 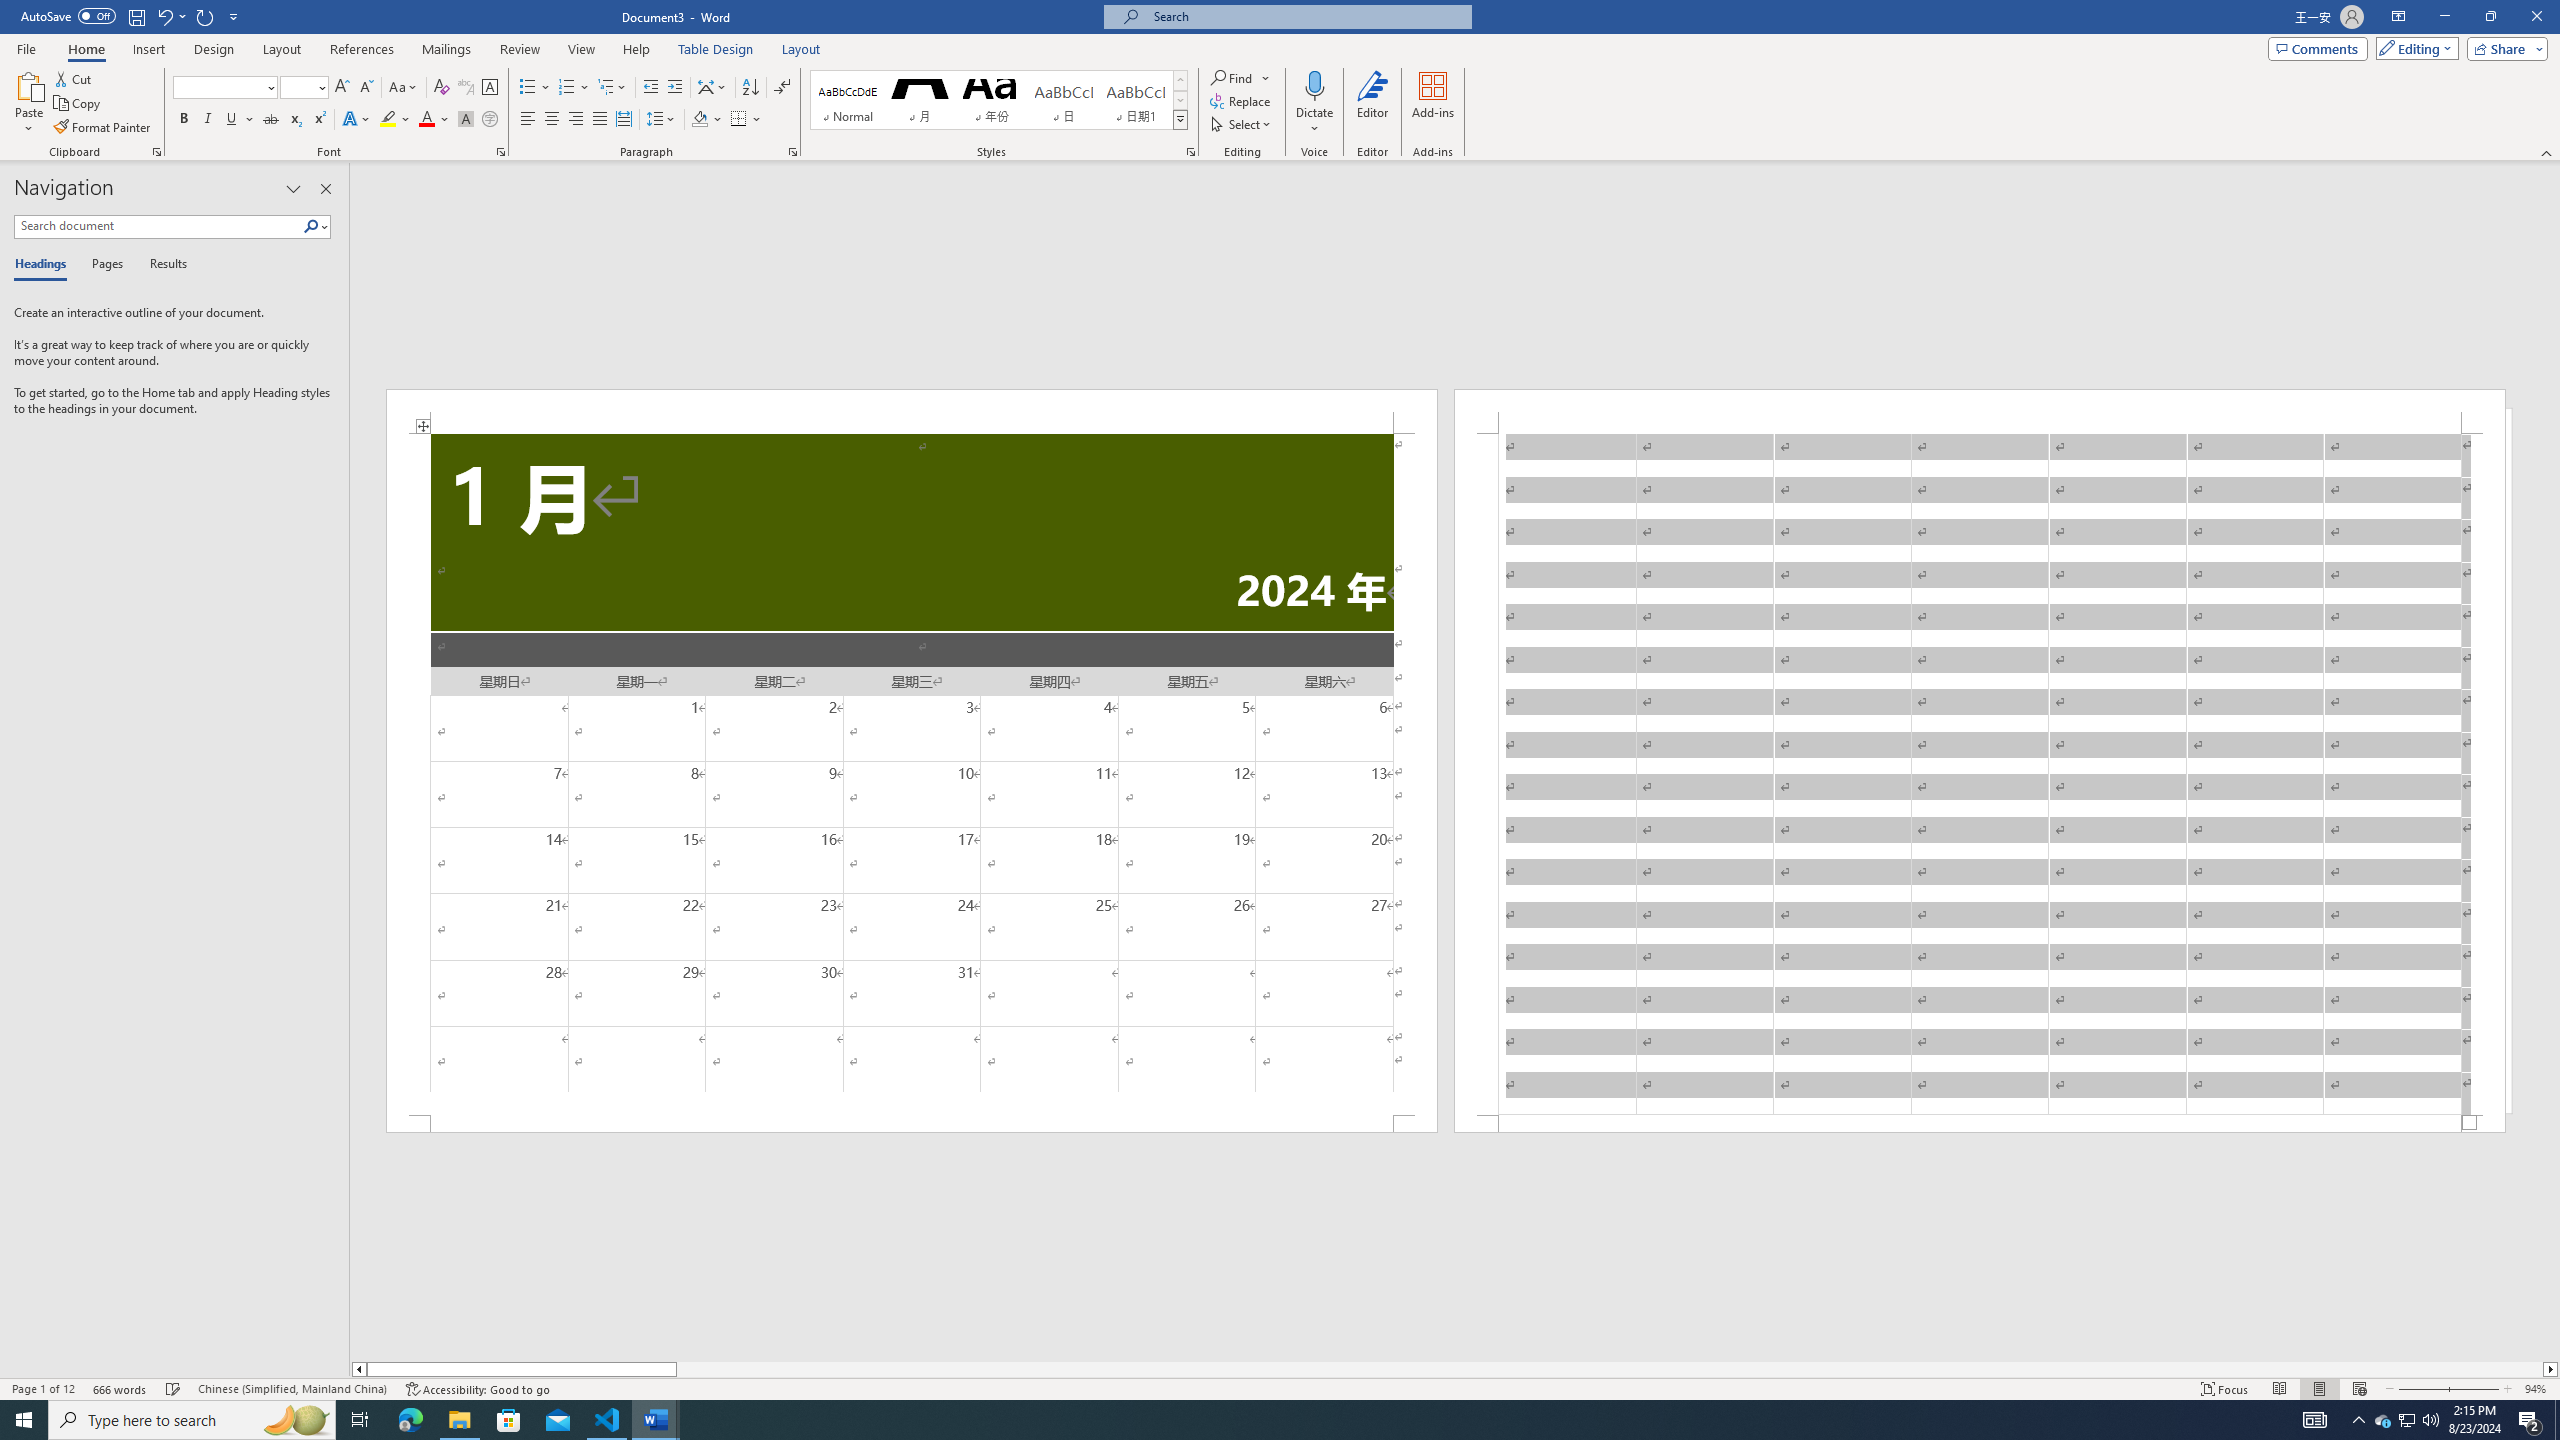 I want to click on Grow Font, so click(x=342, y=88).